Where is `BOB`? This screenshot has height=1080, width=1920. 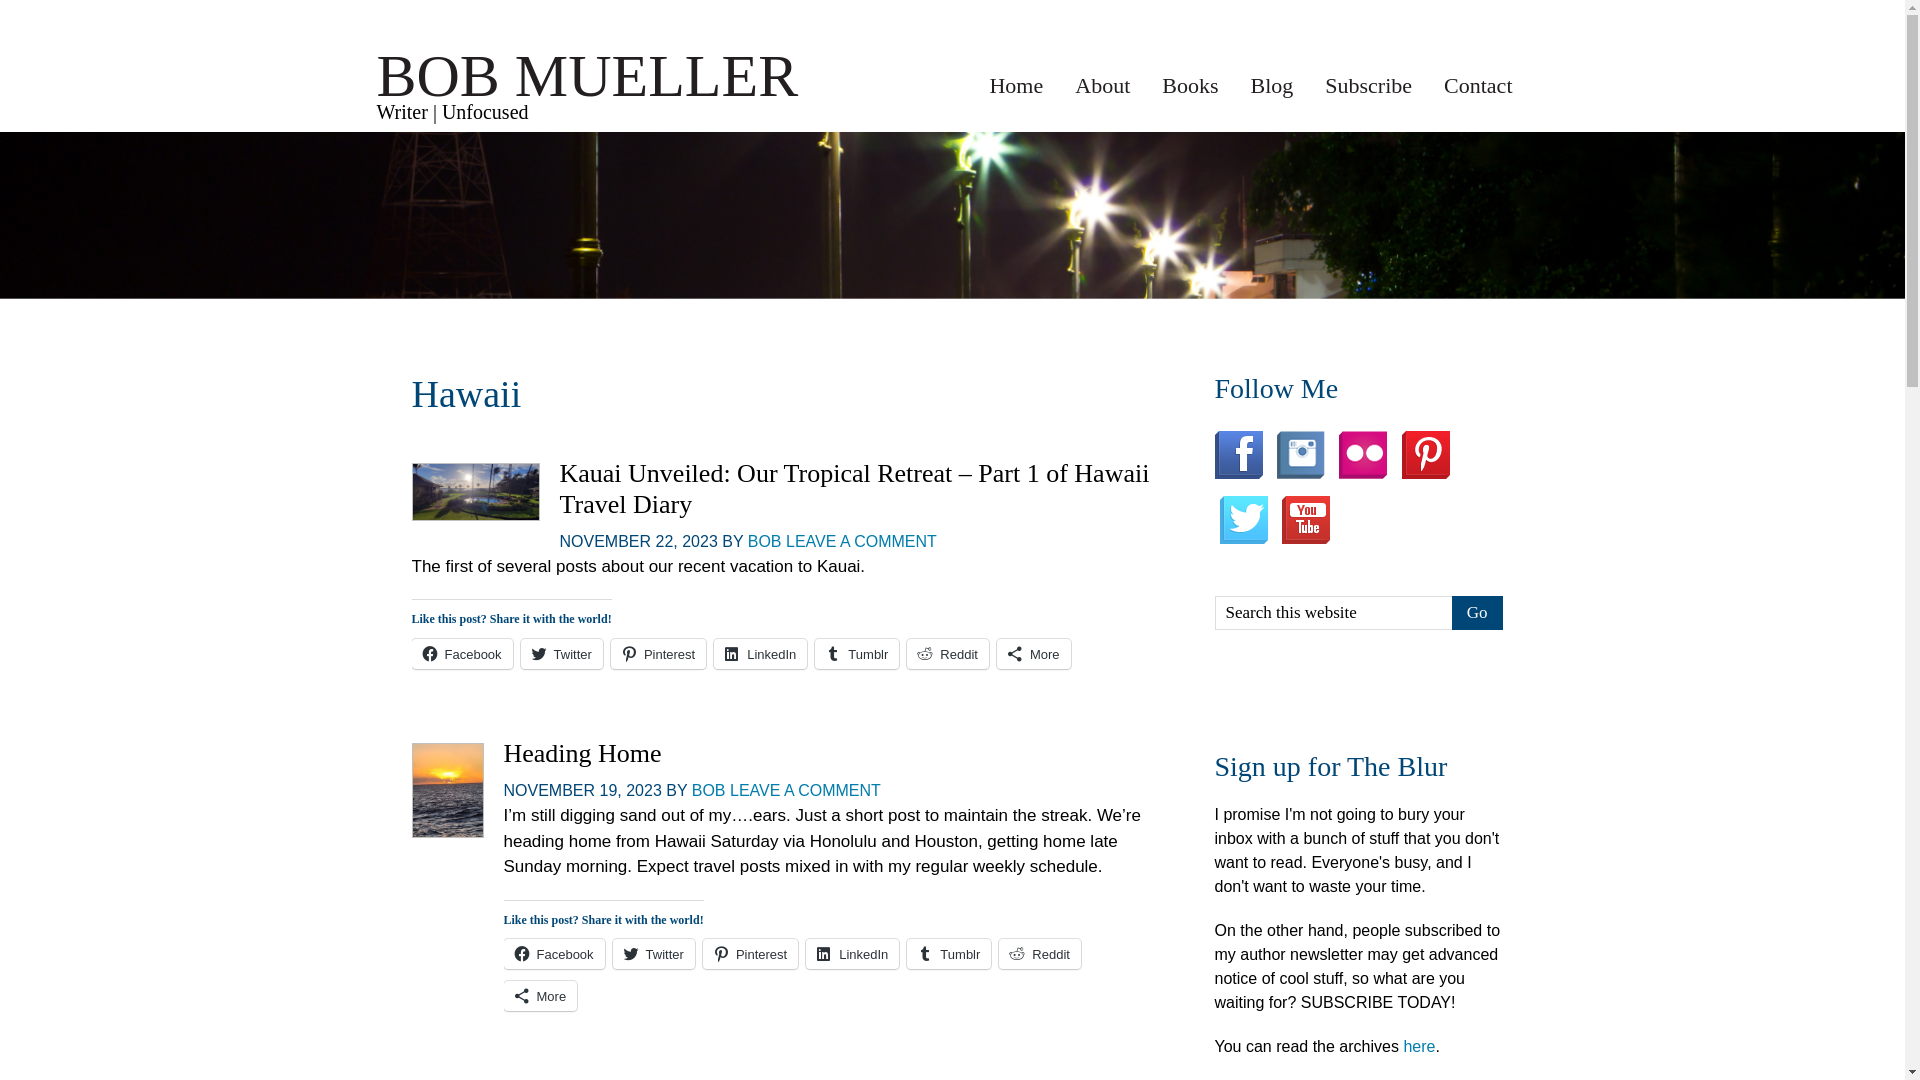
BOB is located at coordinates (708, 790).